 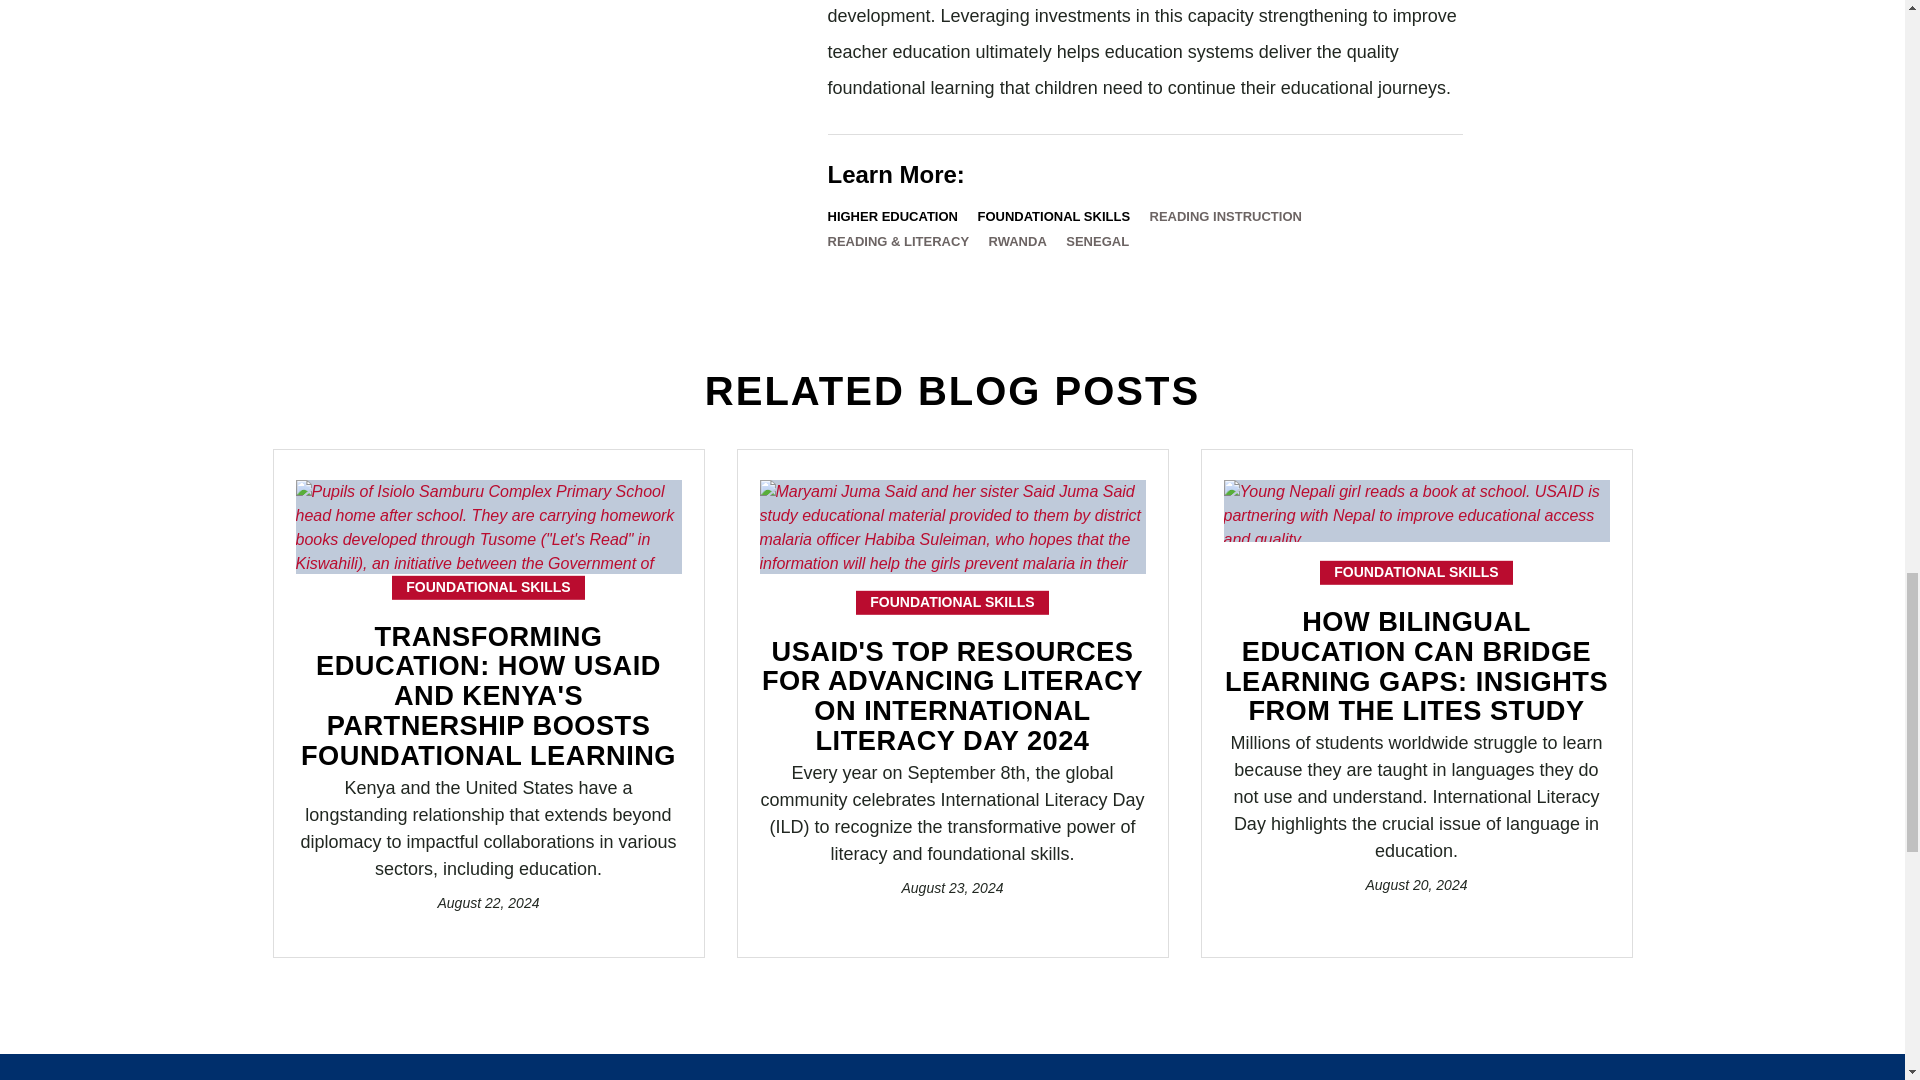 I want to click on FOUNDATIONAL SKILLS, so click(x=1054, y=218).